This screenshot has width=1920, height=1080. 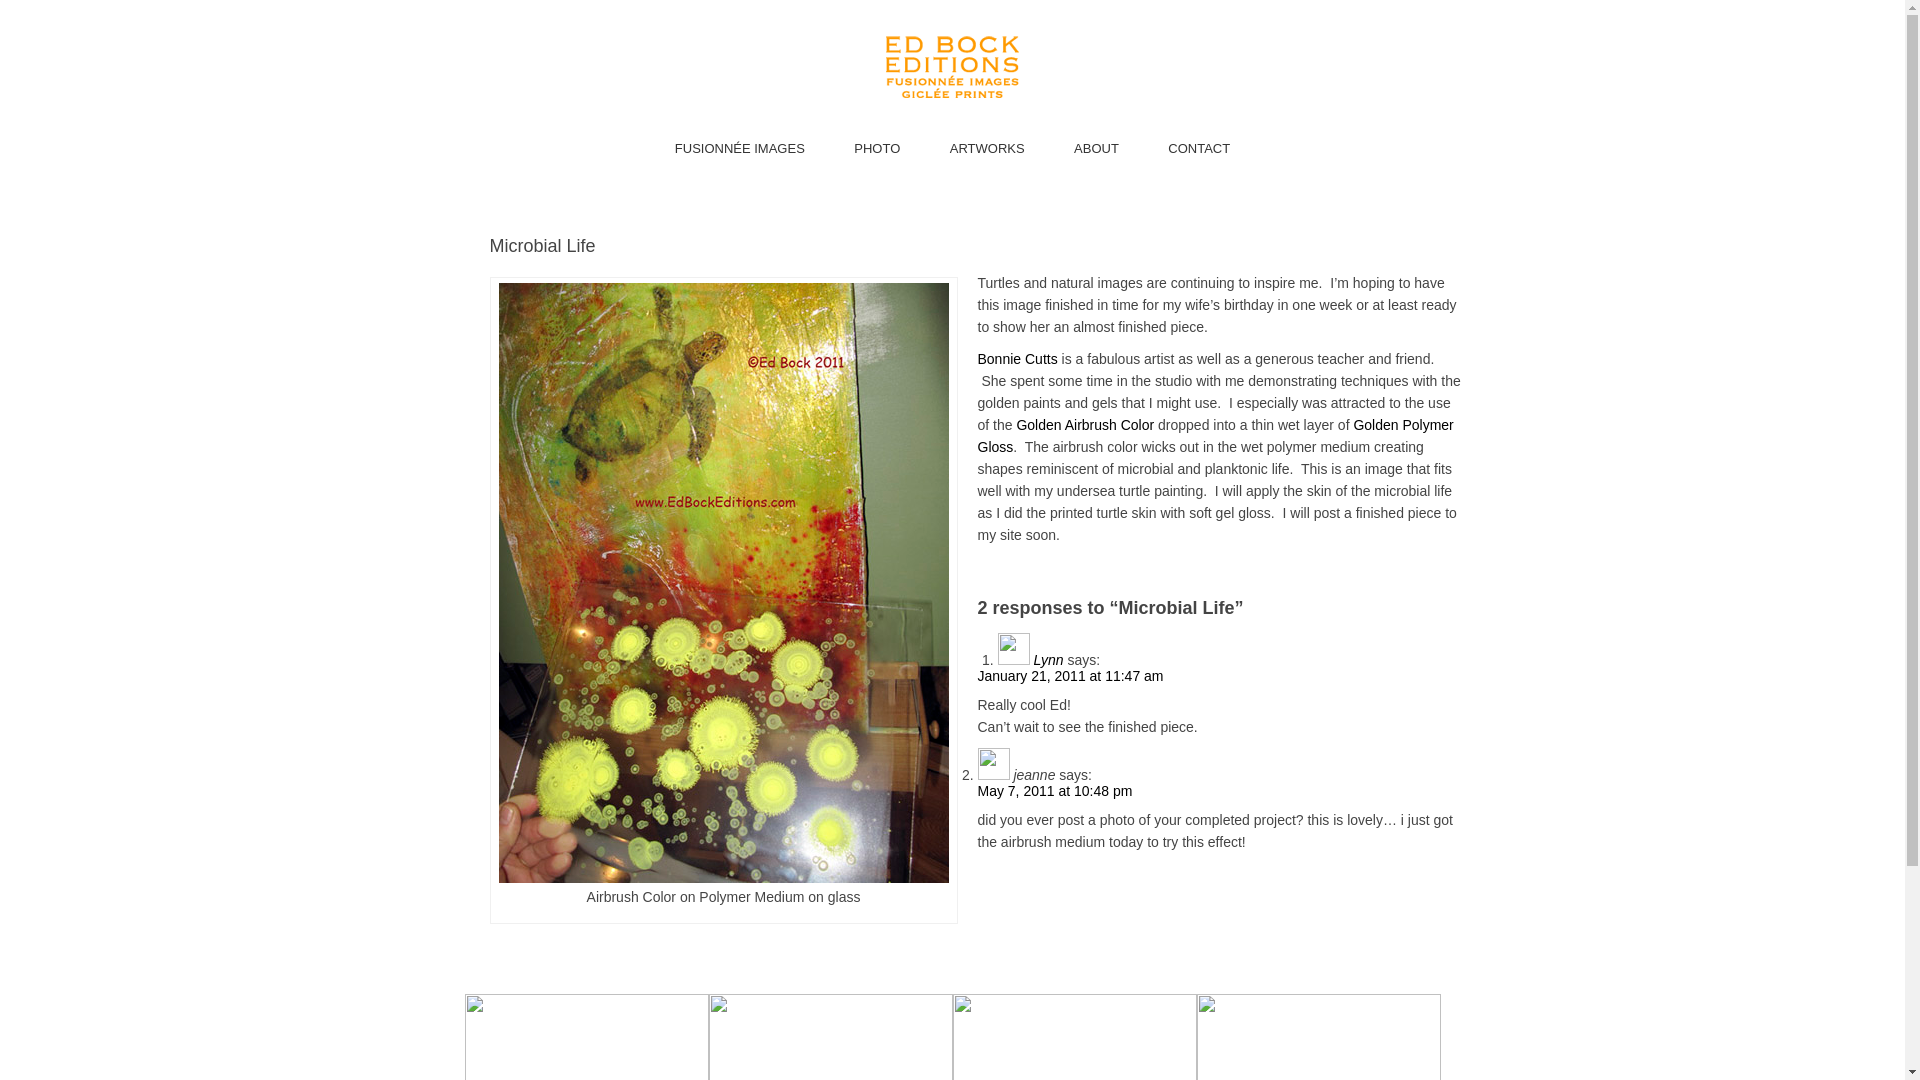 I want to click on Golden Polymer Gloss, so click(x=1215, y=435).